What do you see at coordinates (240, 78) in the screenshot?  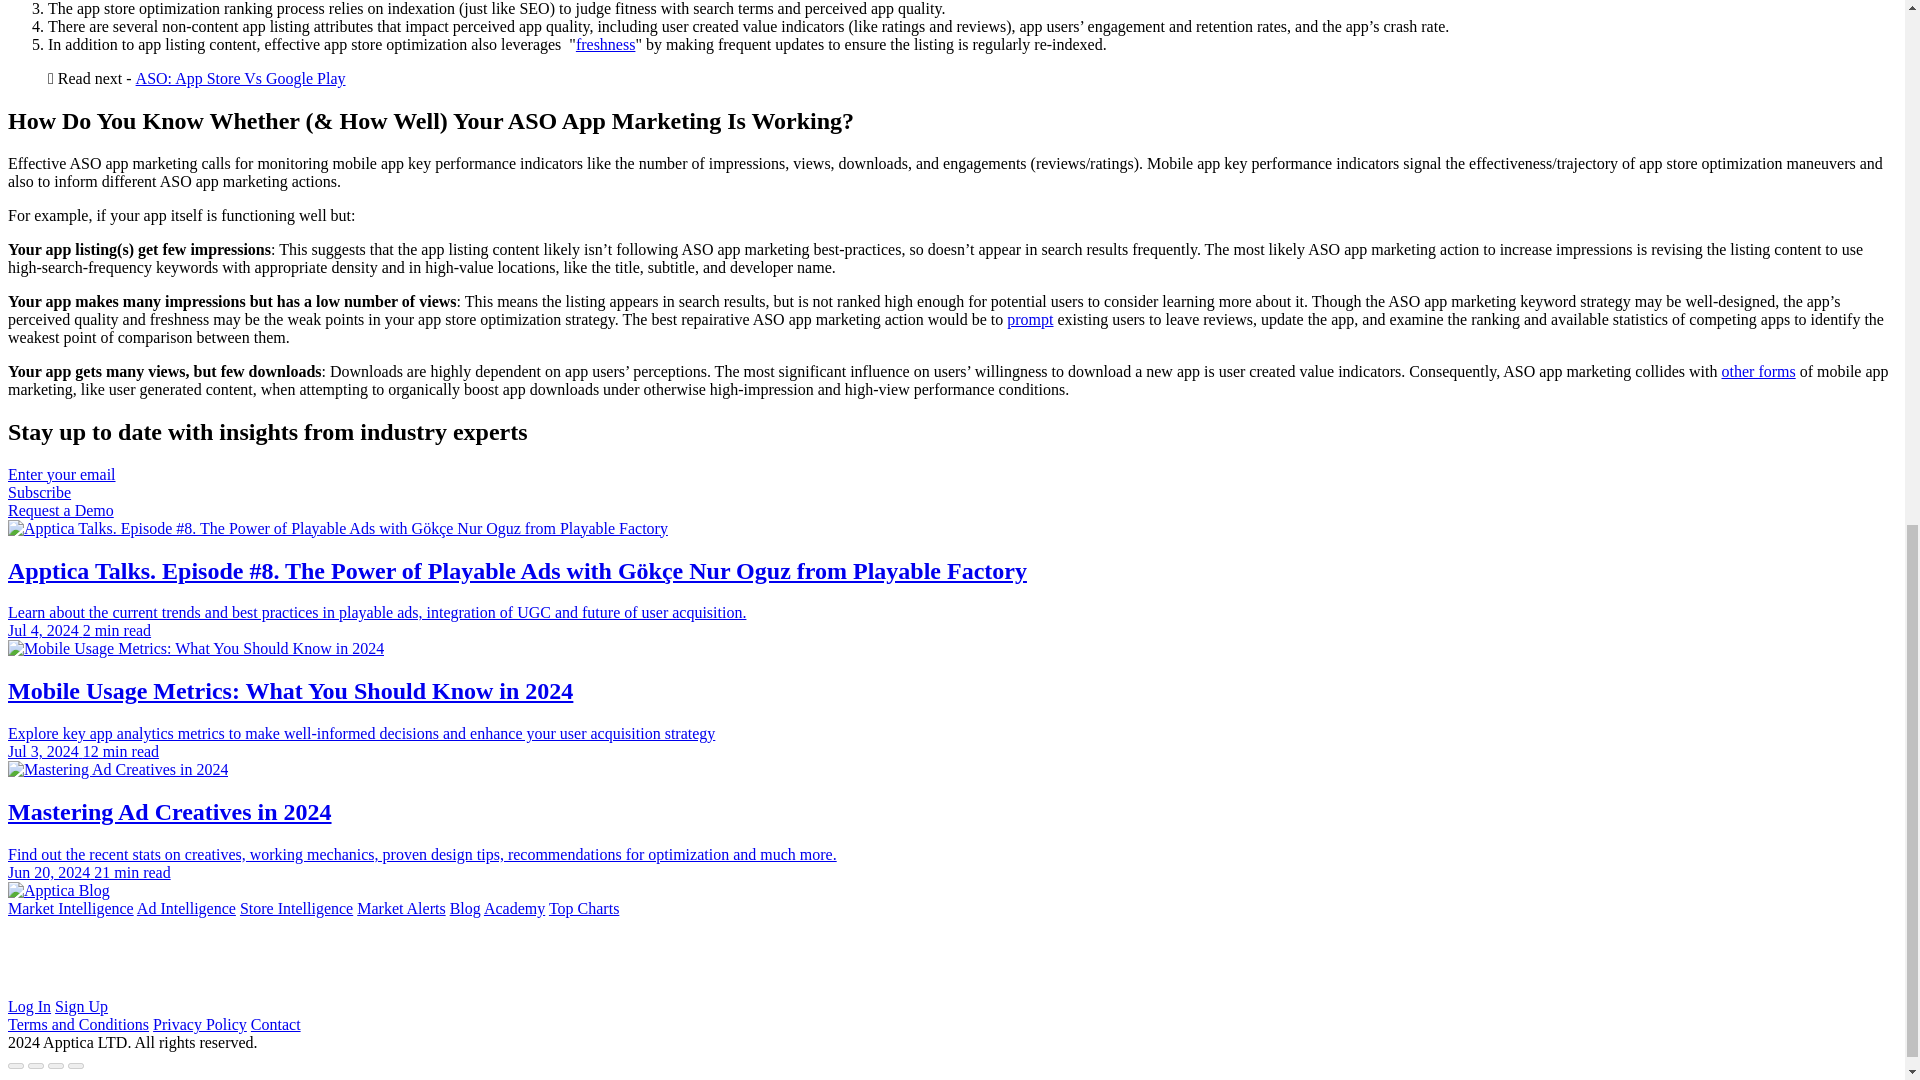 I see `ASO: App Store Vs Google Play` at bounding box center [240, 78].